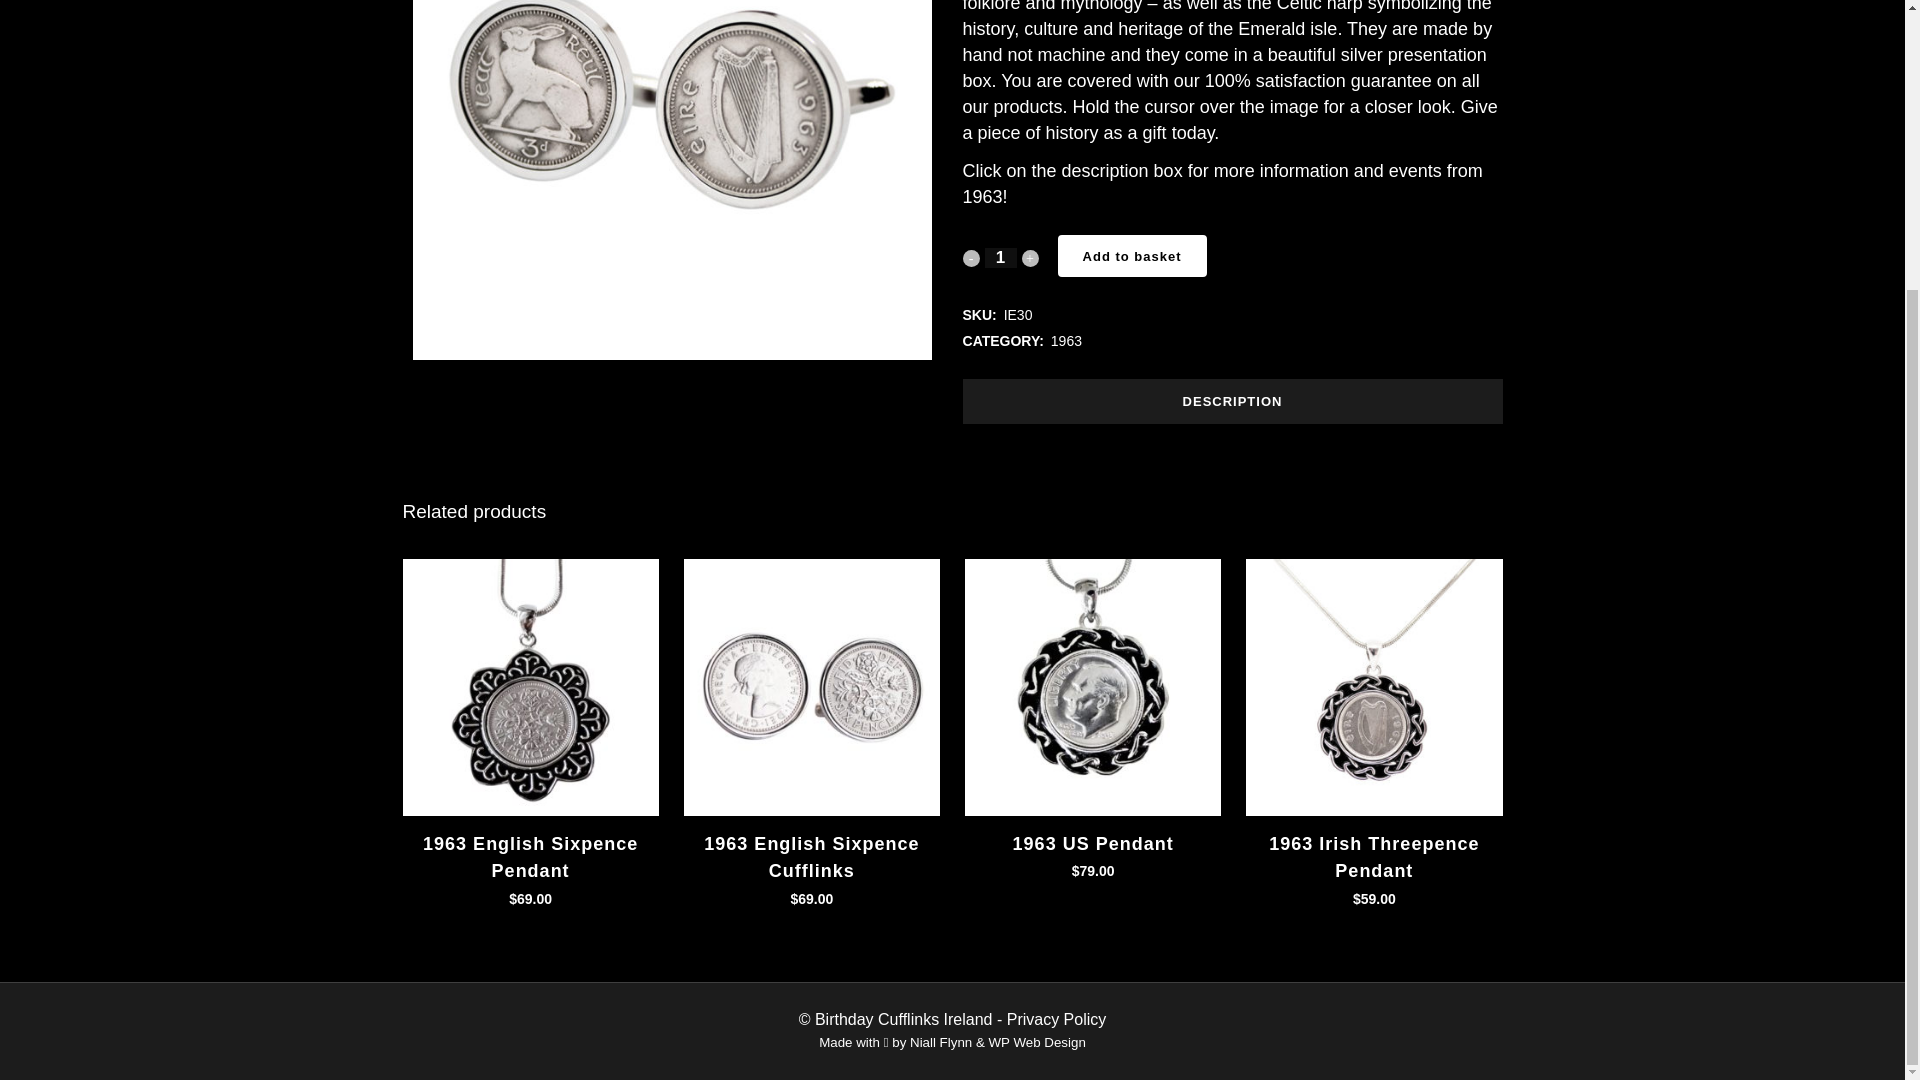  What do you see at coordinates (940, 1042) in the screenshot?
I see `Niall Flynn` at bounding box center [940, 1042].